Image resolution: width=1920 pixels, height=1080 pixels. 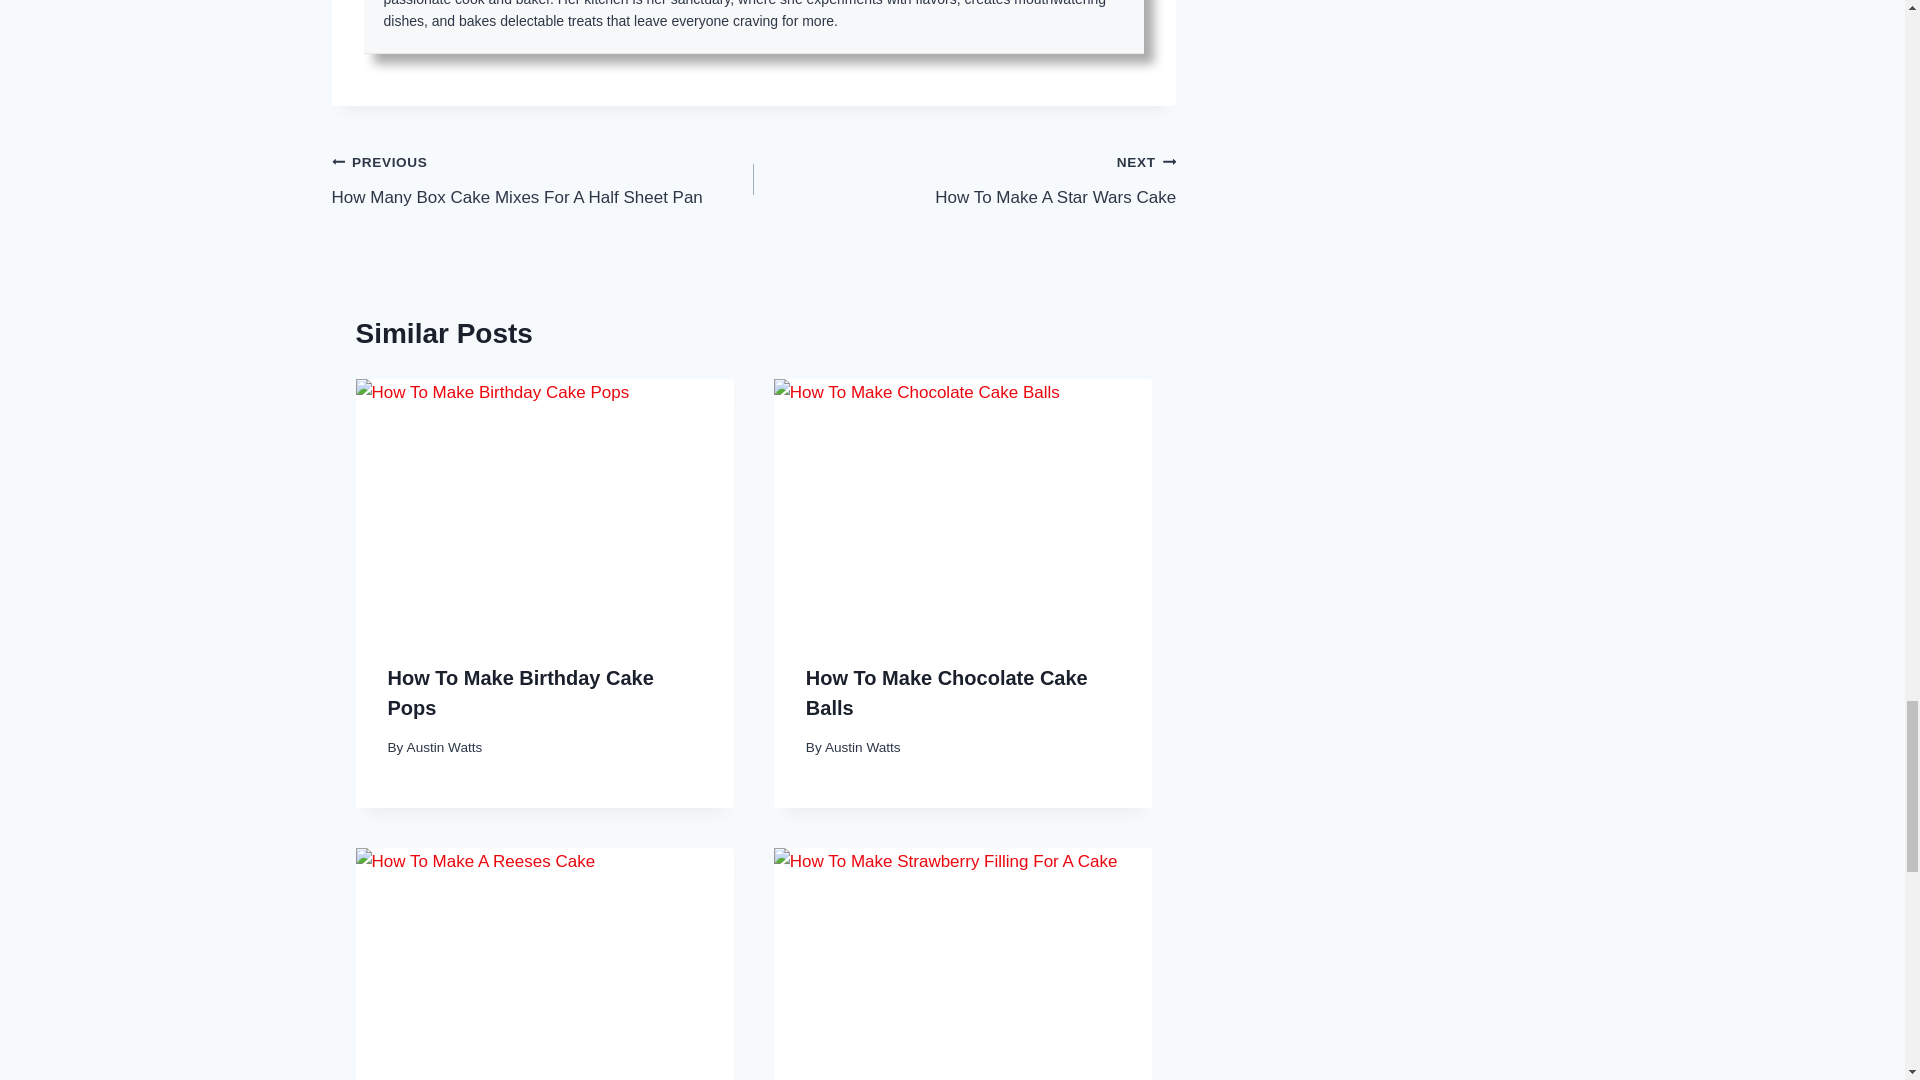 I want to click on How To Make Chocolate Cake Balls, so click(x=947, y=693).